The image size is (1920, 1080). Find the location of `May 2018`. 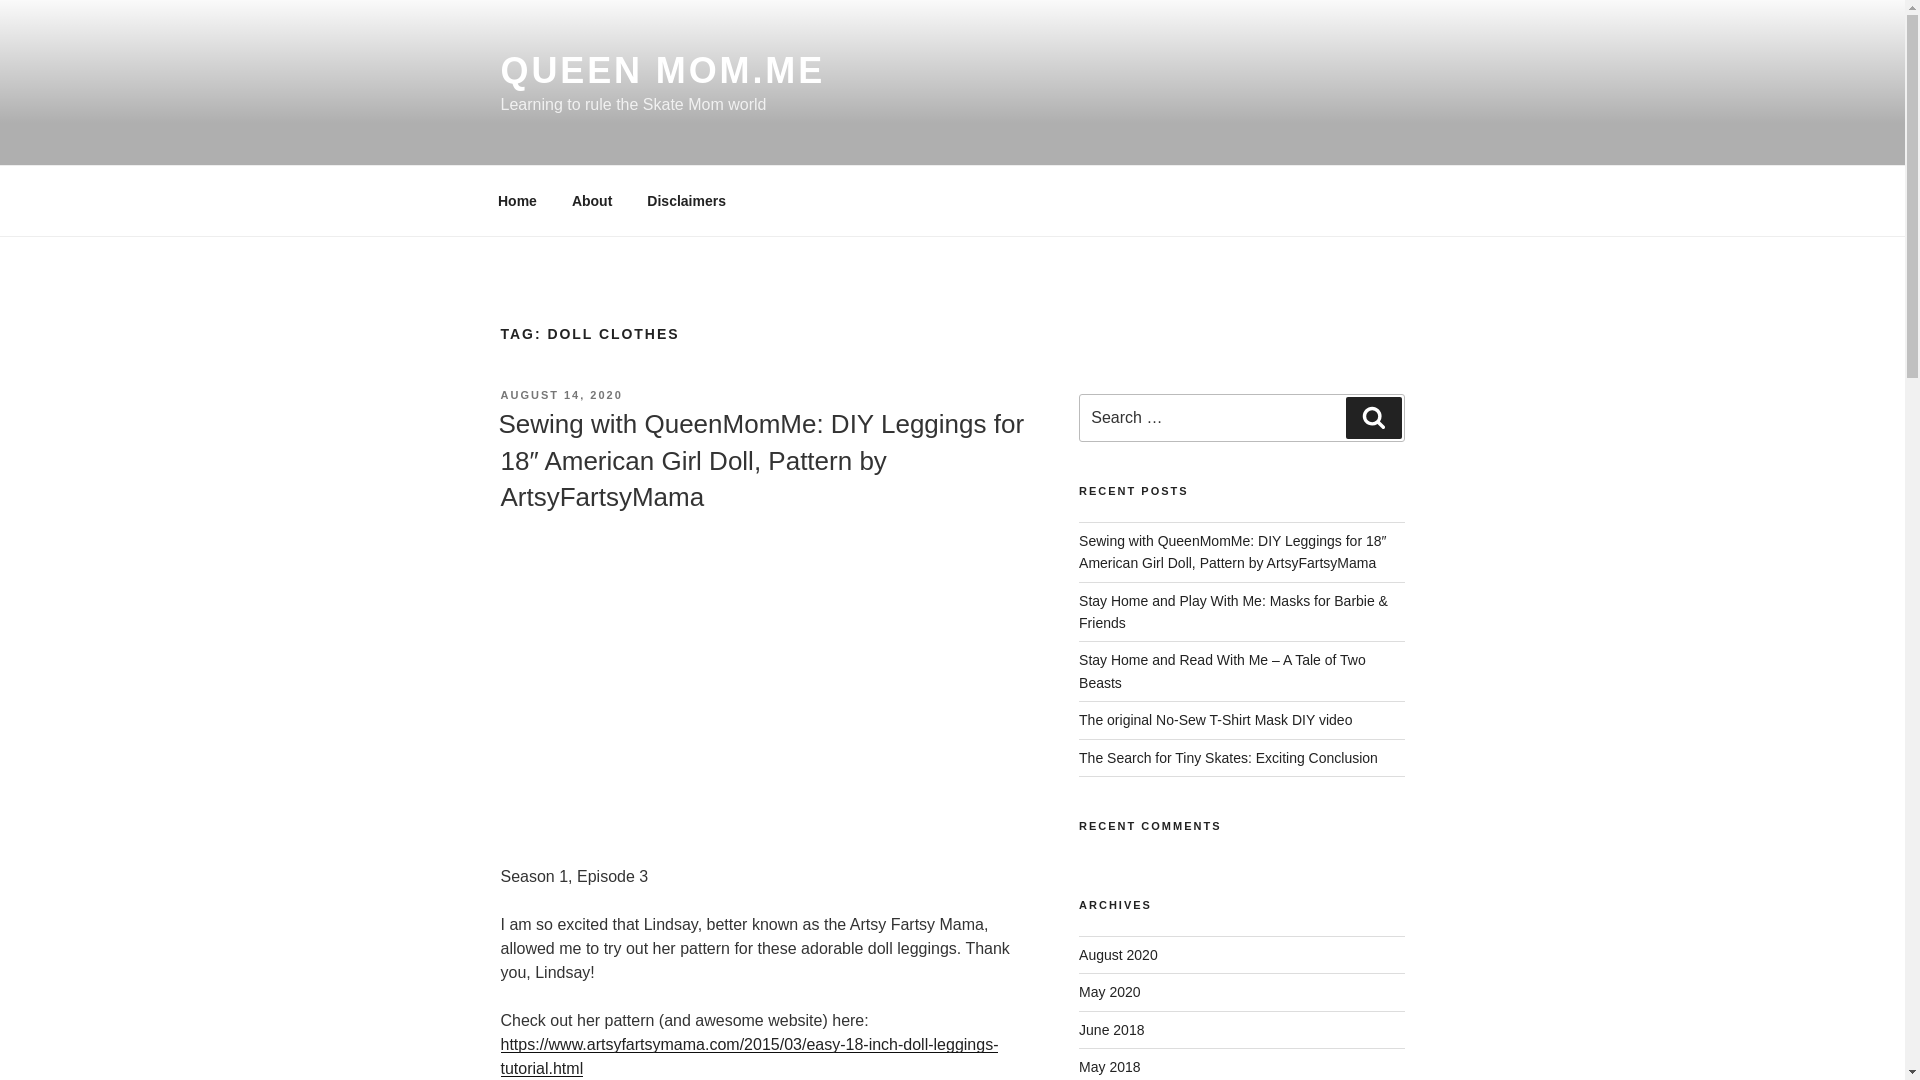

May 2018 is located at coordinates (1110, 1066).